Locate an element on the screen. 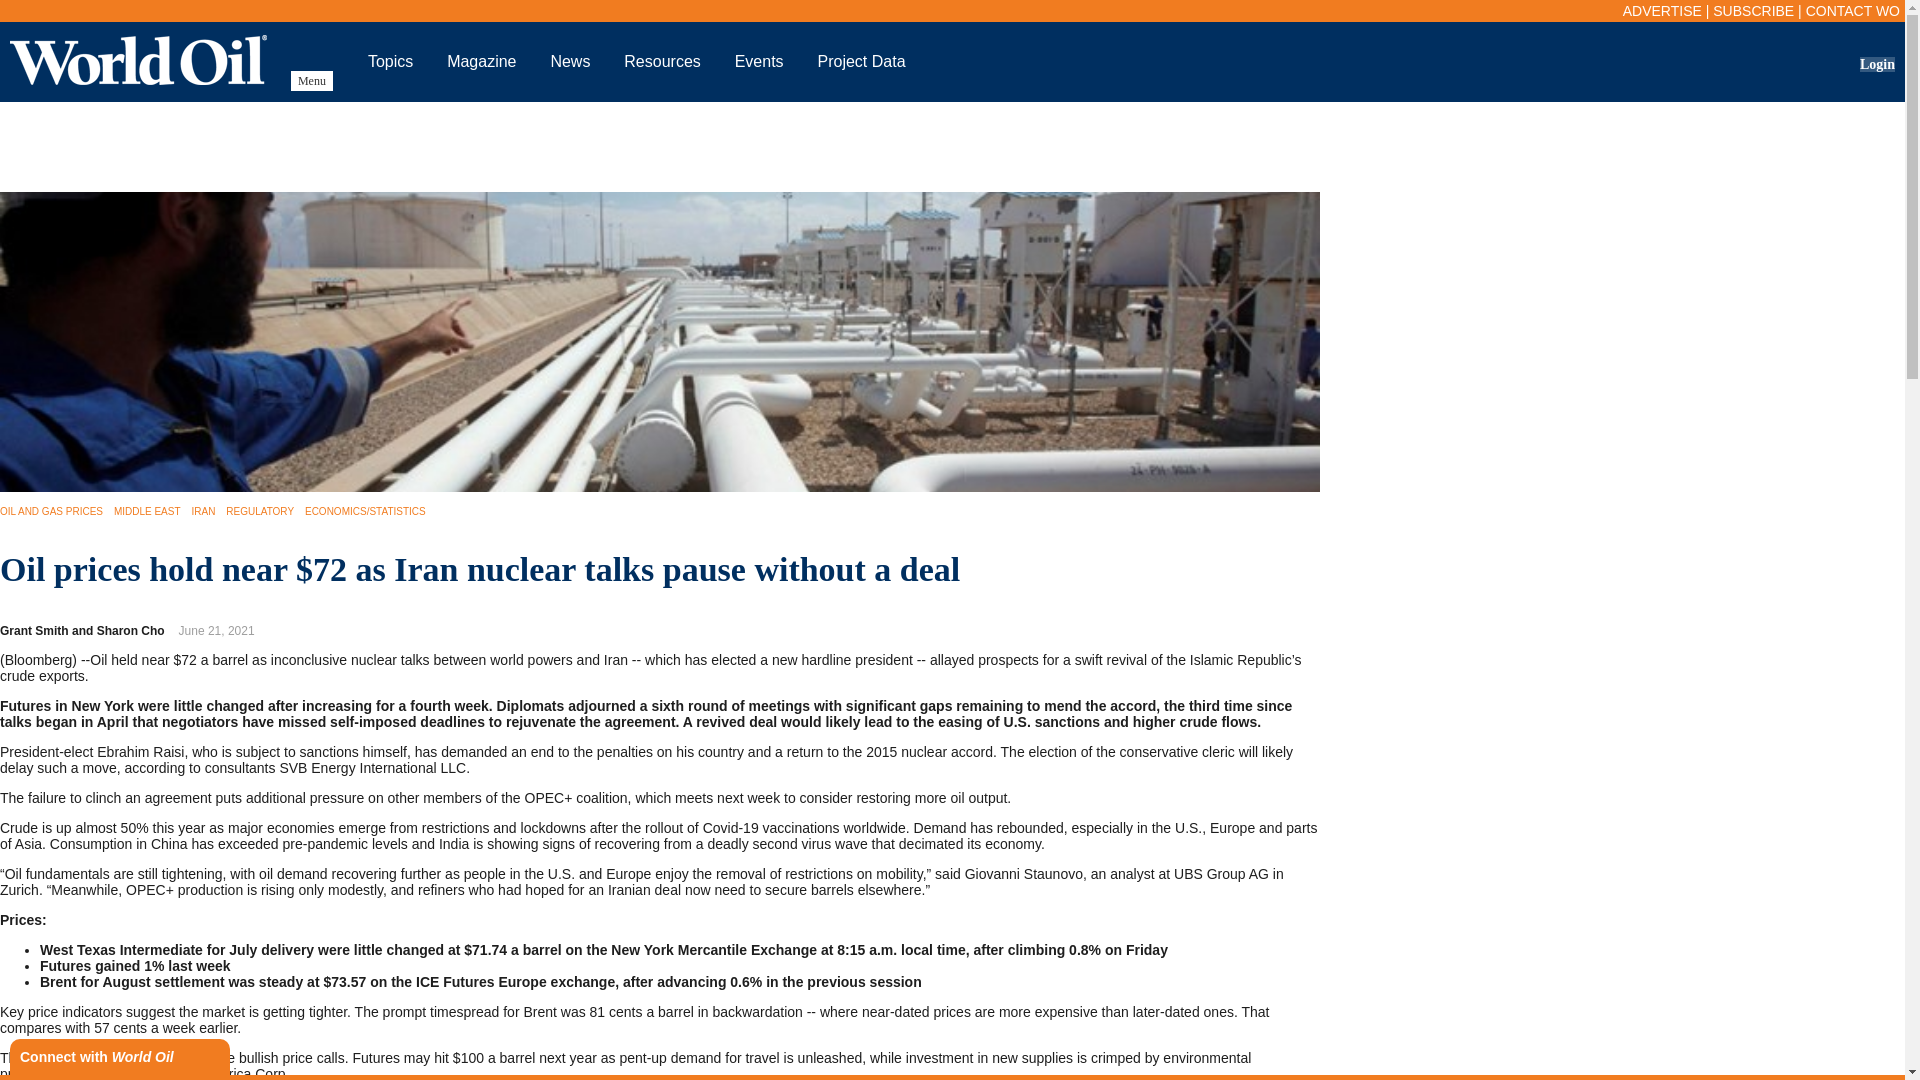 Image resolution: width=1920 pixels, height=1080 pixels. 3rd party ad content is located at coordinates (951, 146).